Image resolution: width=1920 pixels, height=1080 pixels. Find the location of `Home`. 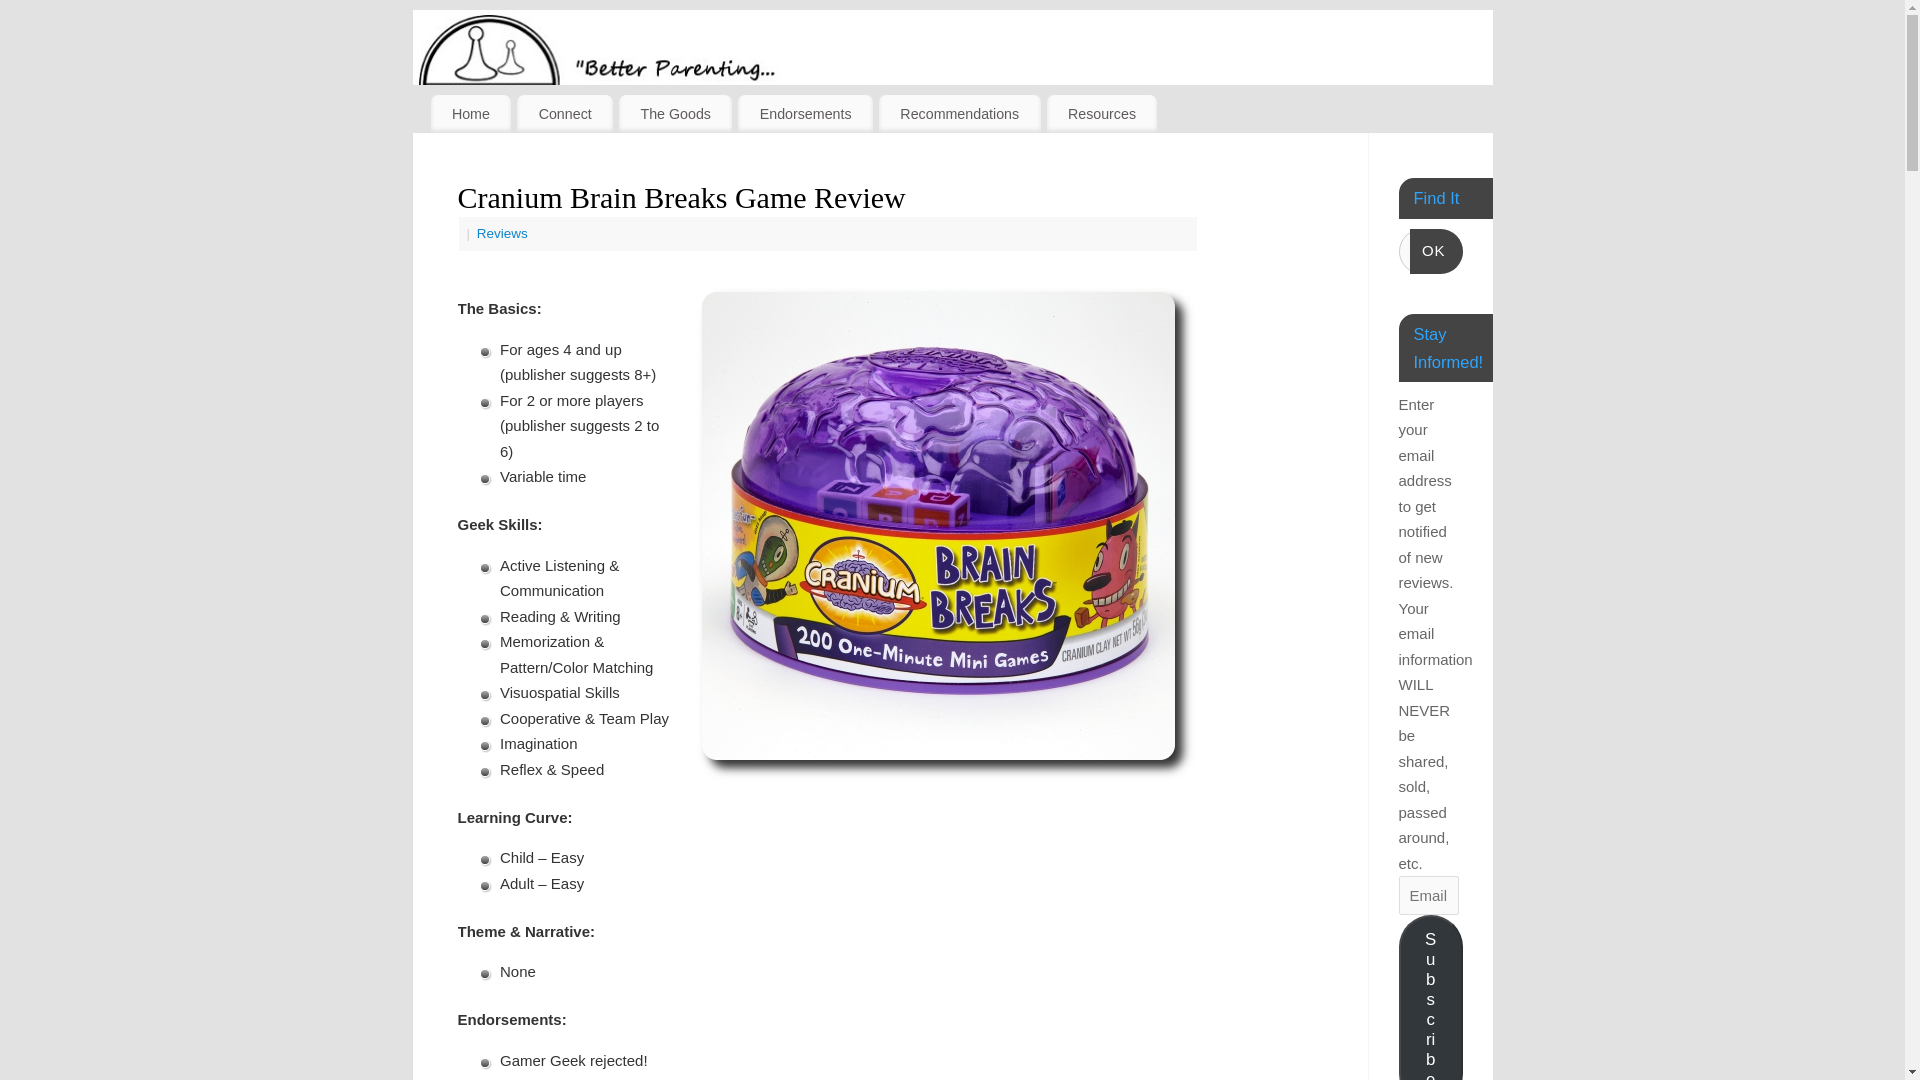

Home is located at coordinates (470, 114).